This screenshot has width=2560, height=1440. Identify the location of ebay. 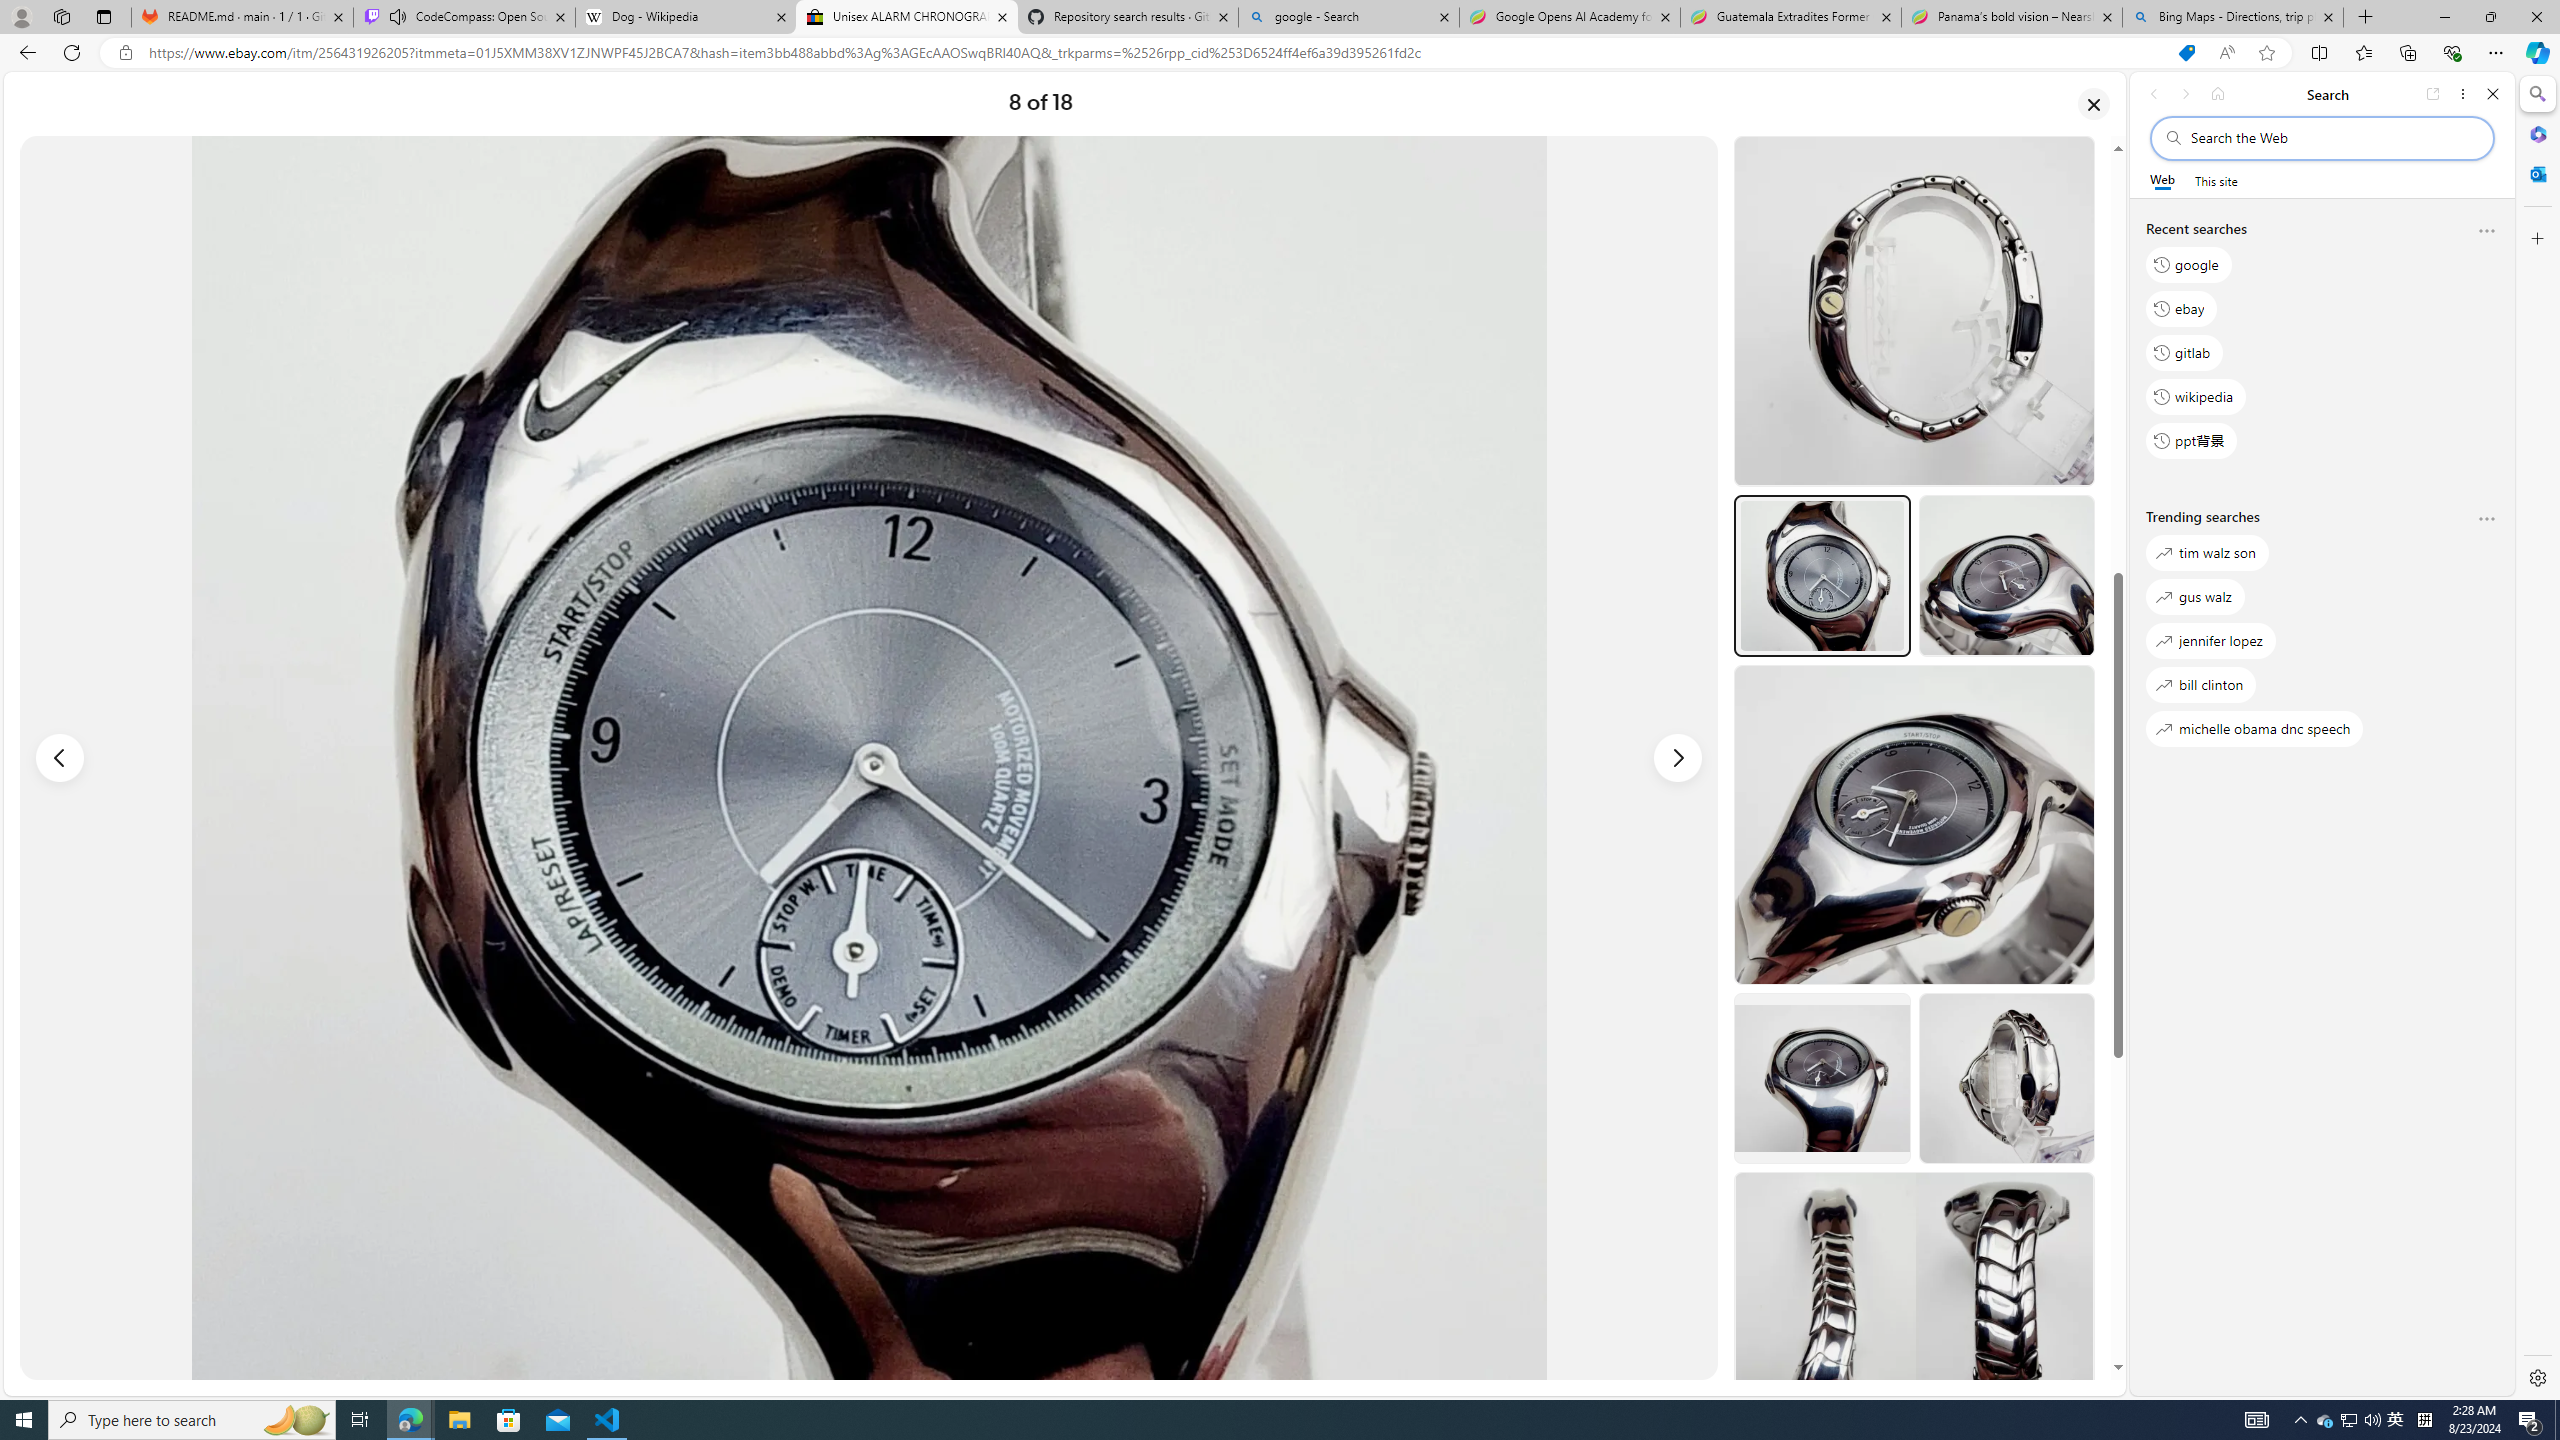
(2180, 308).